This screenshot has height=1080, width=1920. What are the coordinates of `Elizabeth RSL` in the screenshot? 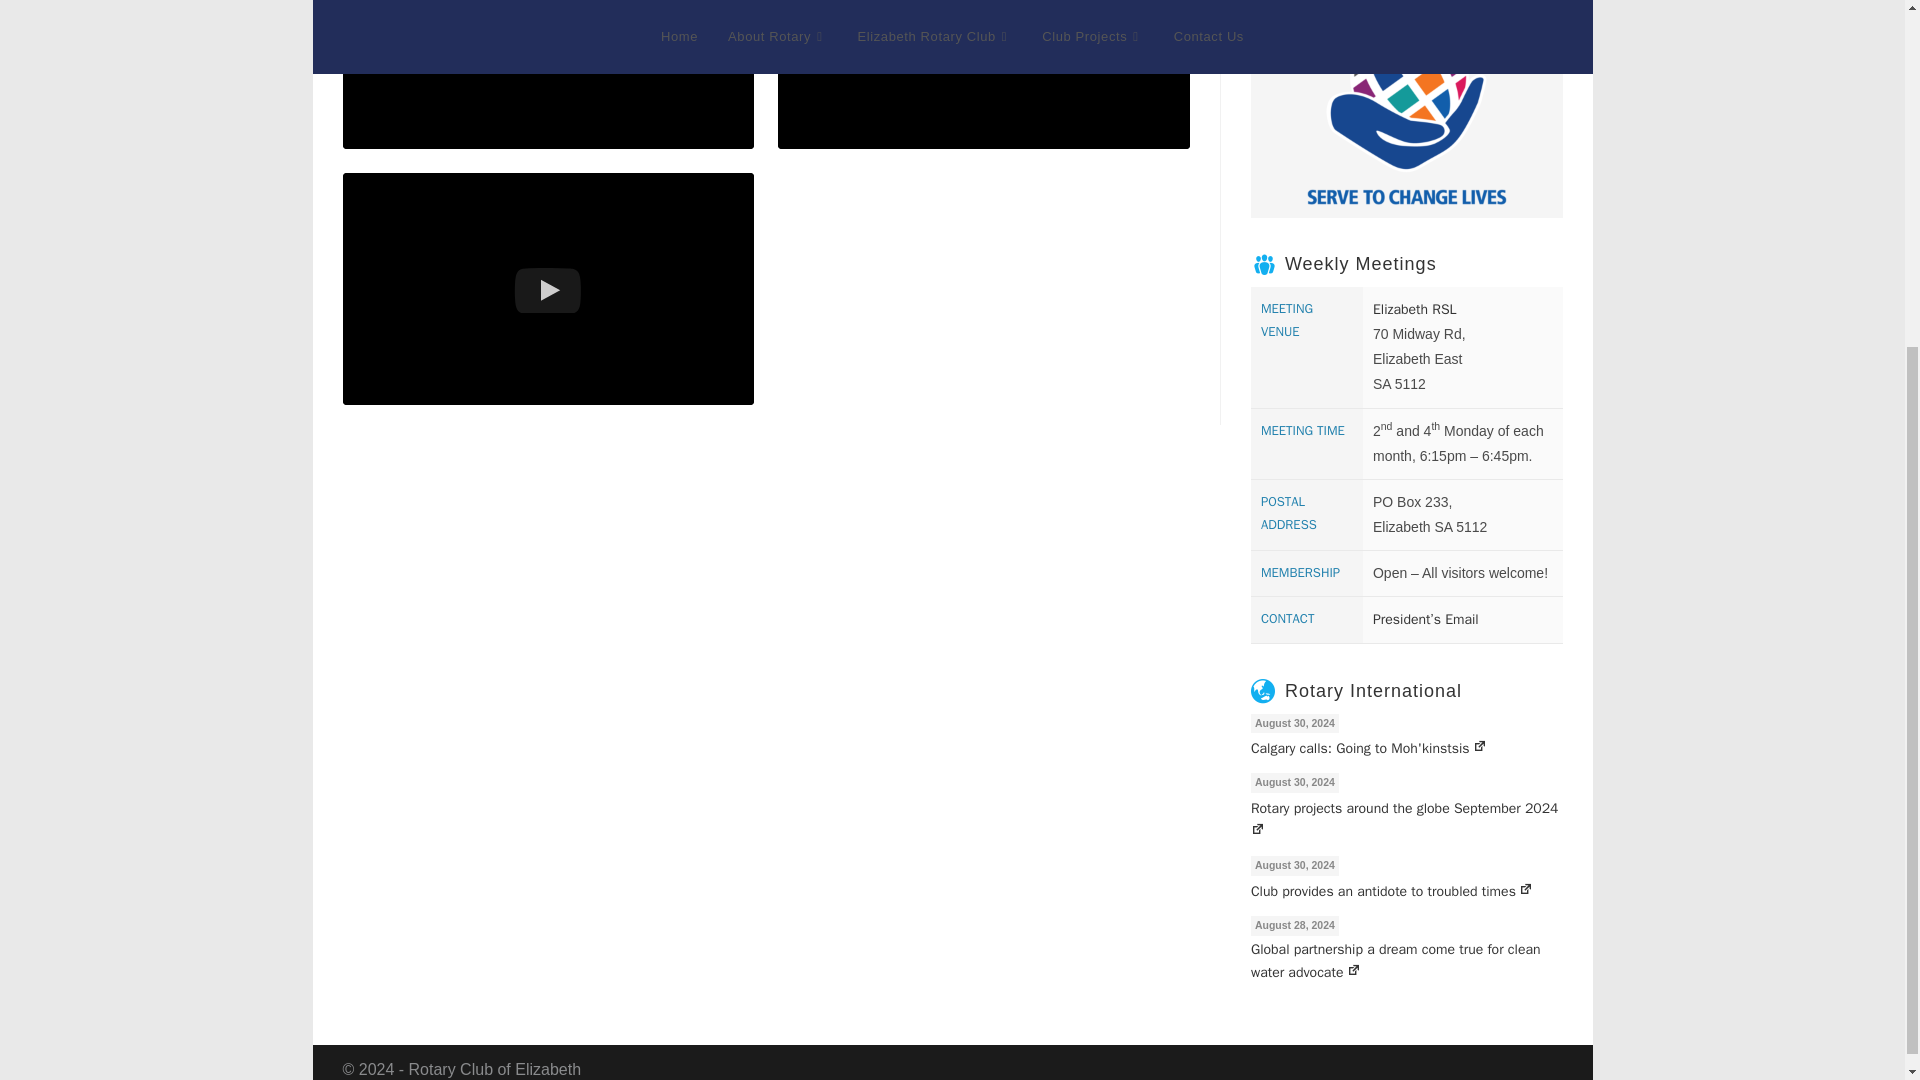 It's located at (1414, 309).